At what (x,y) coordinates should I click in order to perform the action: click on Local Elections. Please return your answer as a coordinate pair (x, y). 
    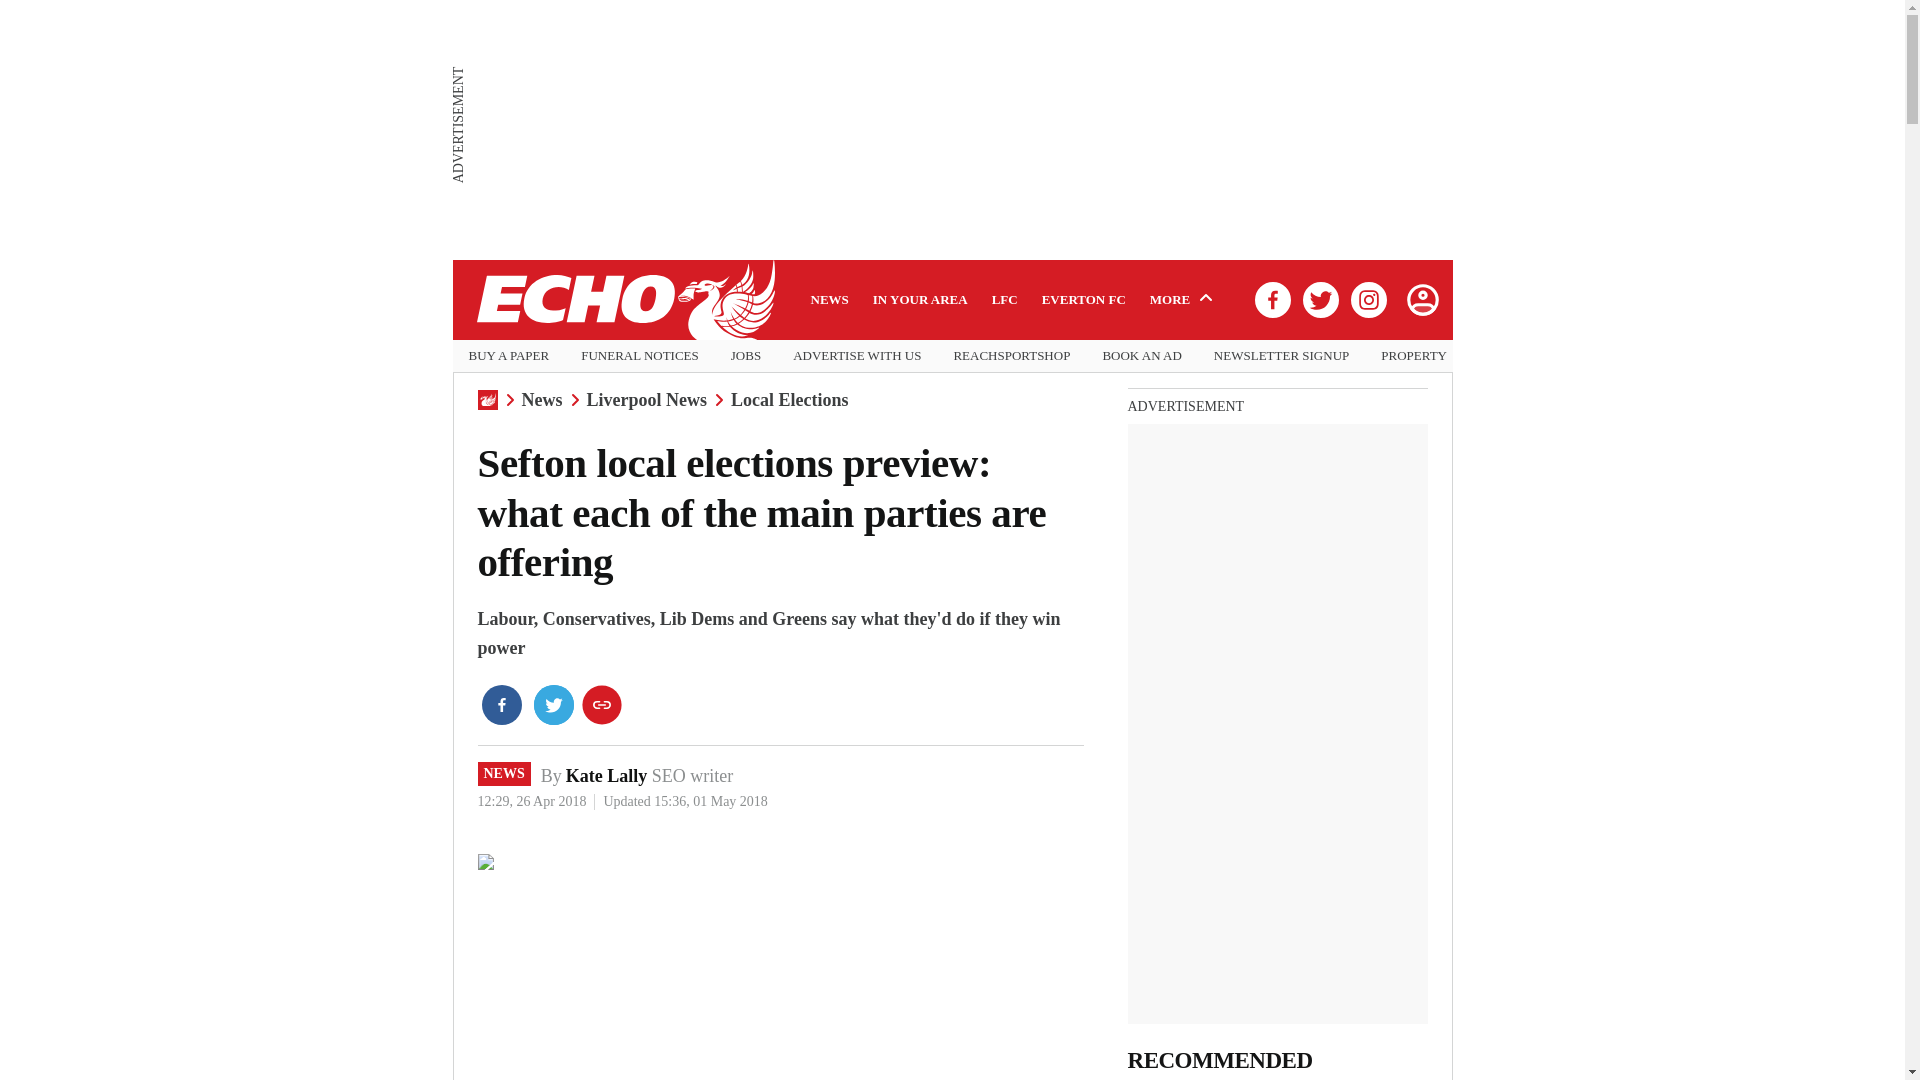
    Looking at the image, I should click on (790, 400).